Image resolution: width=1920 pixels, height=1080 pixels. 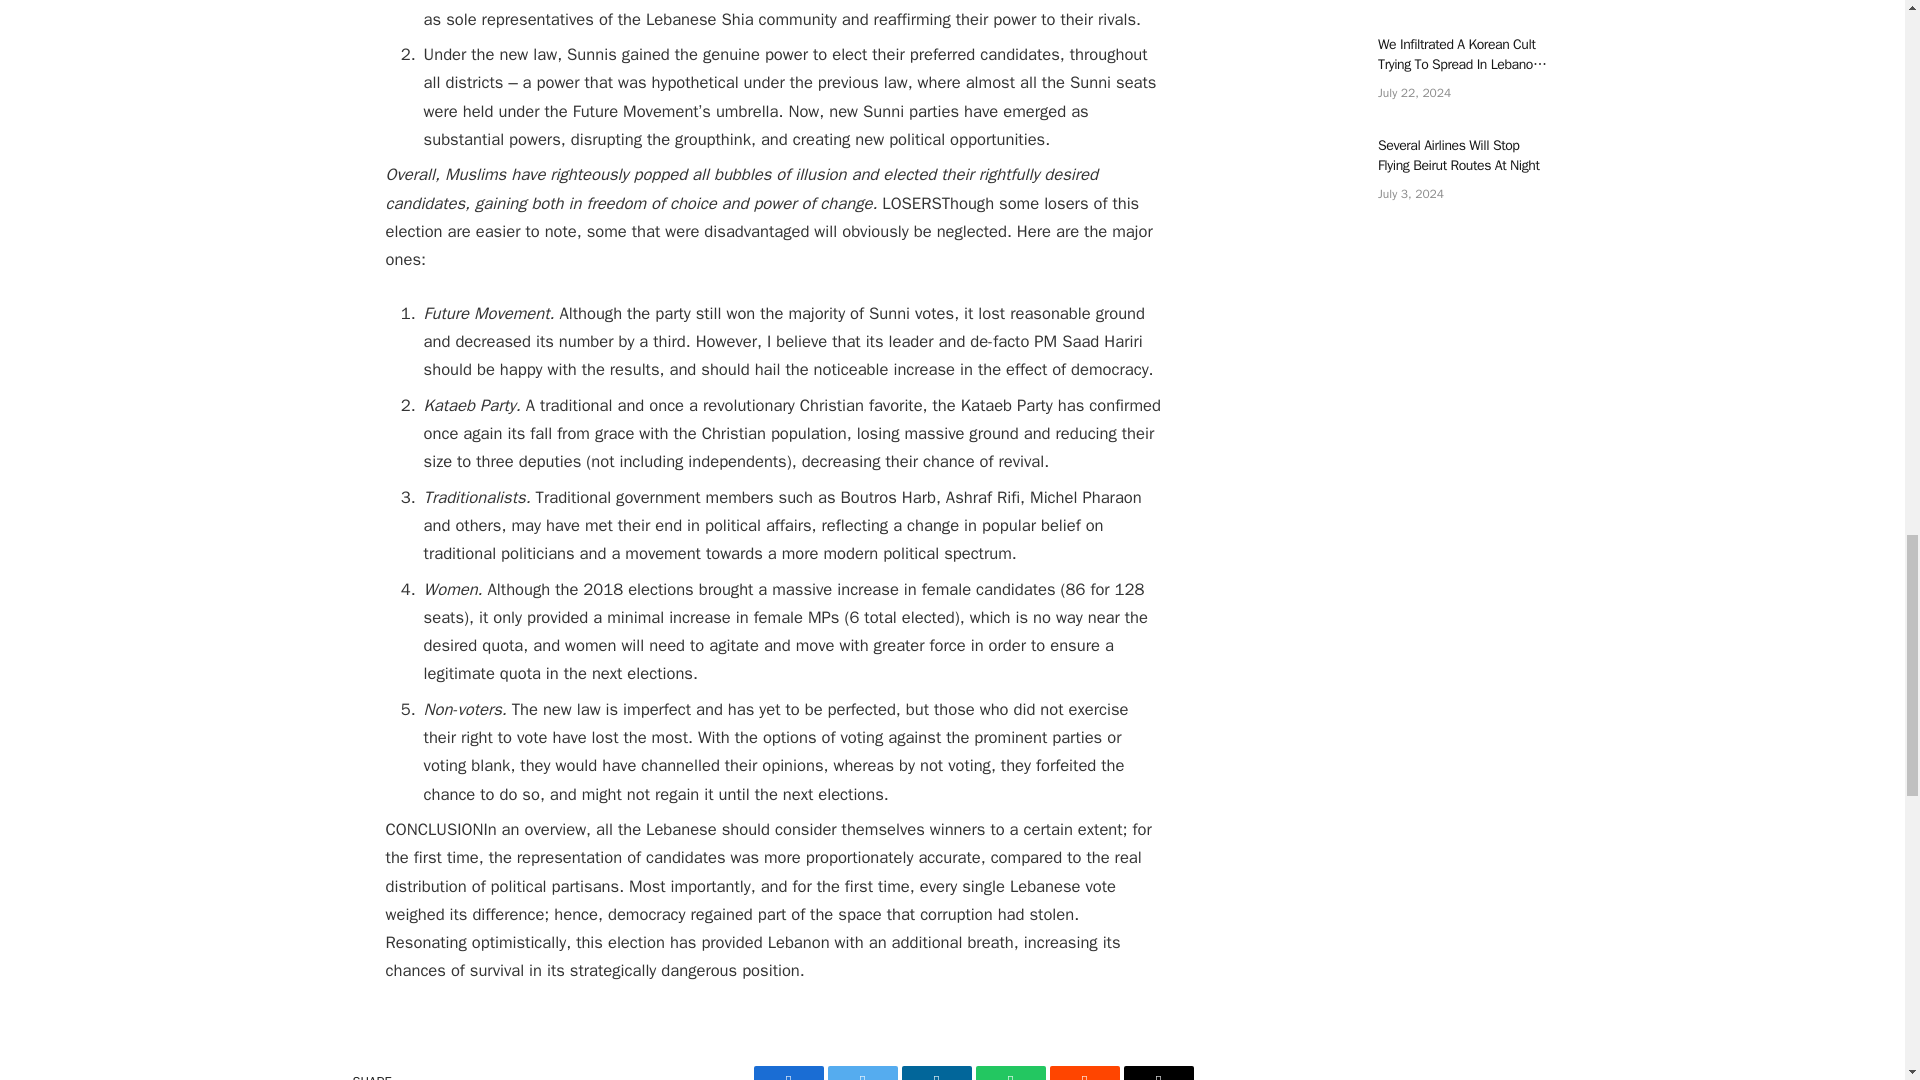 What do you see at coordinates (936, 1072) in the screenshot?
I see `LinkedIn` at bounding box center [936, 1072].